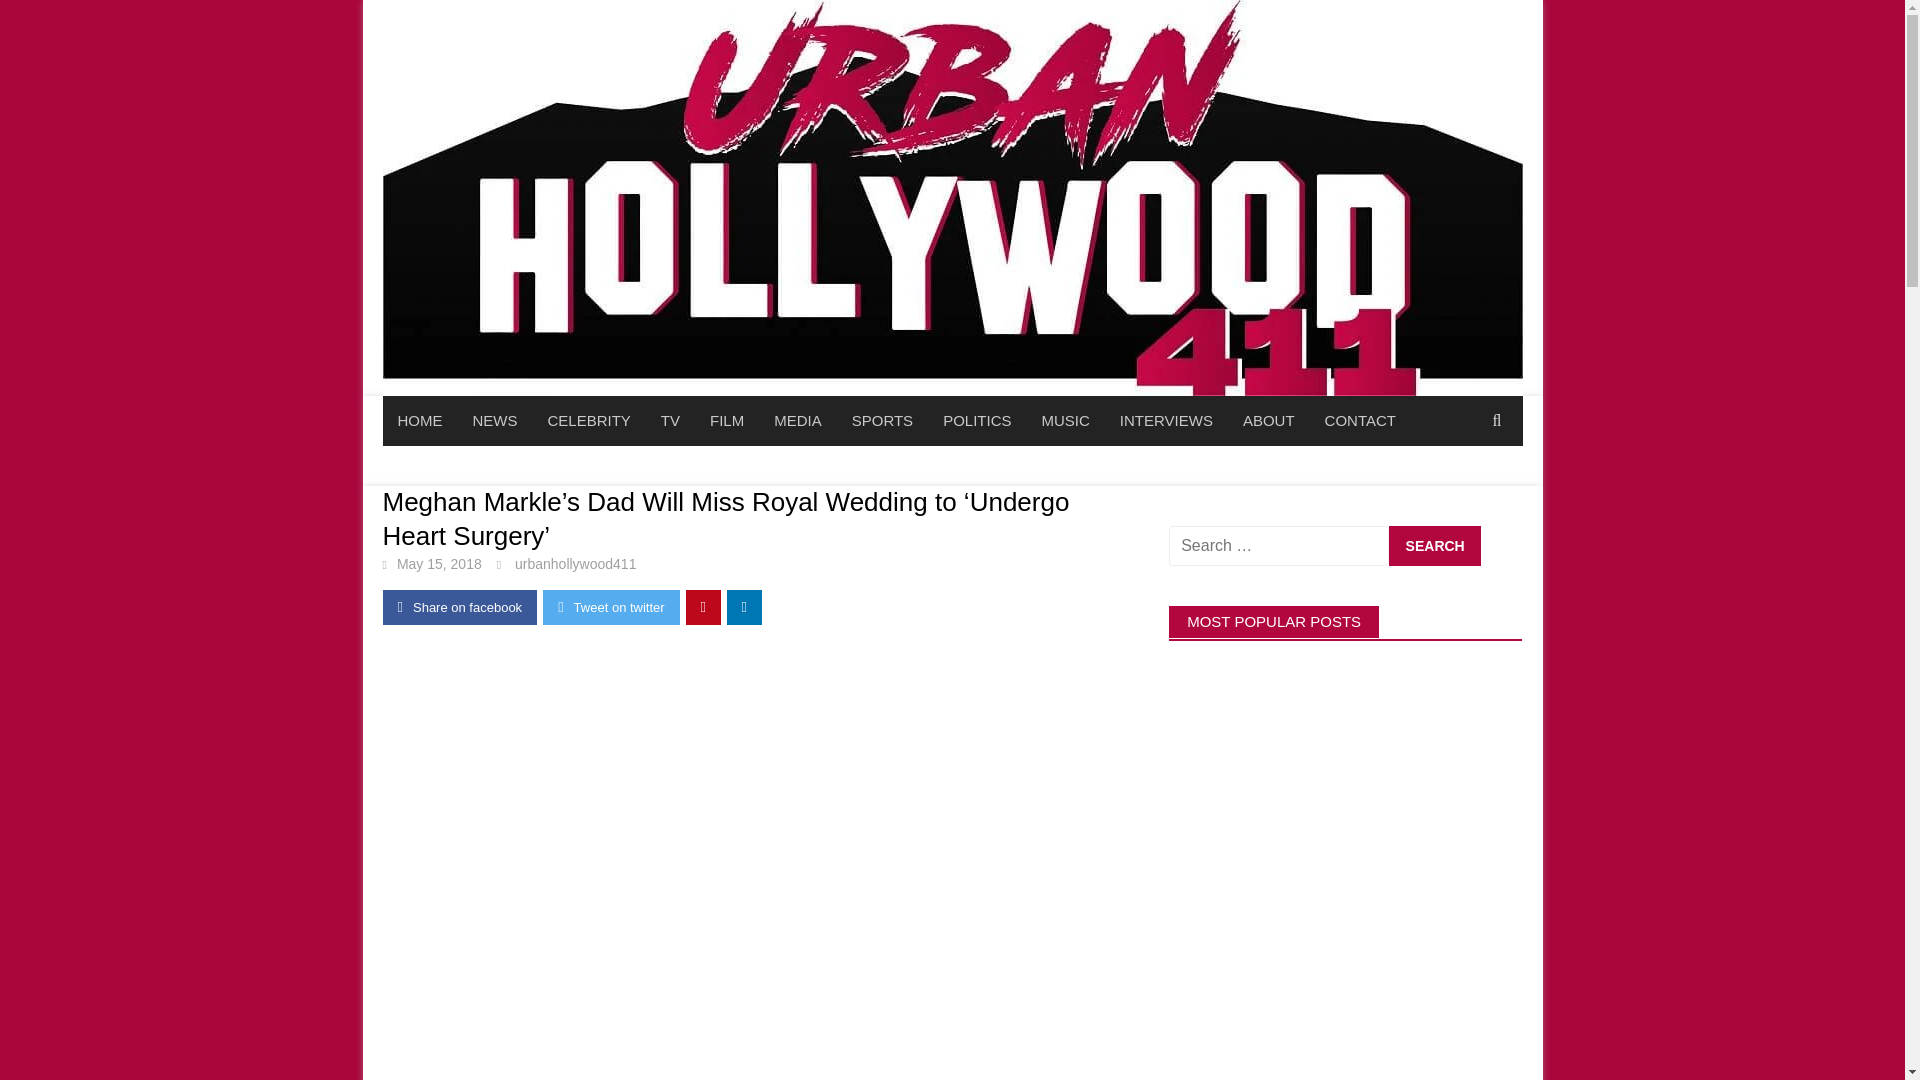  I want to click on Tweet on twitter, so click(611, 607).